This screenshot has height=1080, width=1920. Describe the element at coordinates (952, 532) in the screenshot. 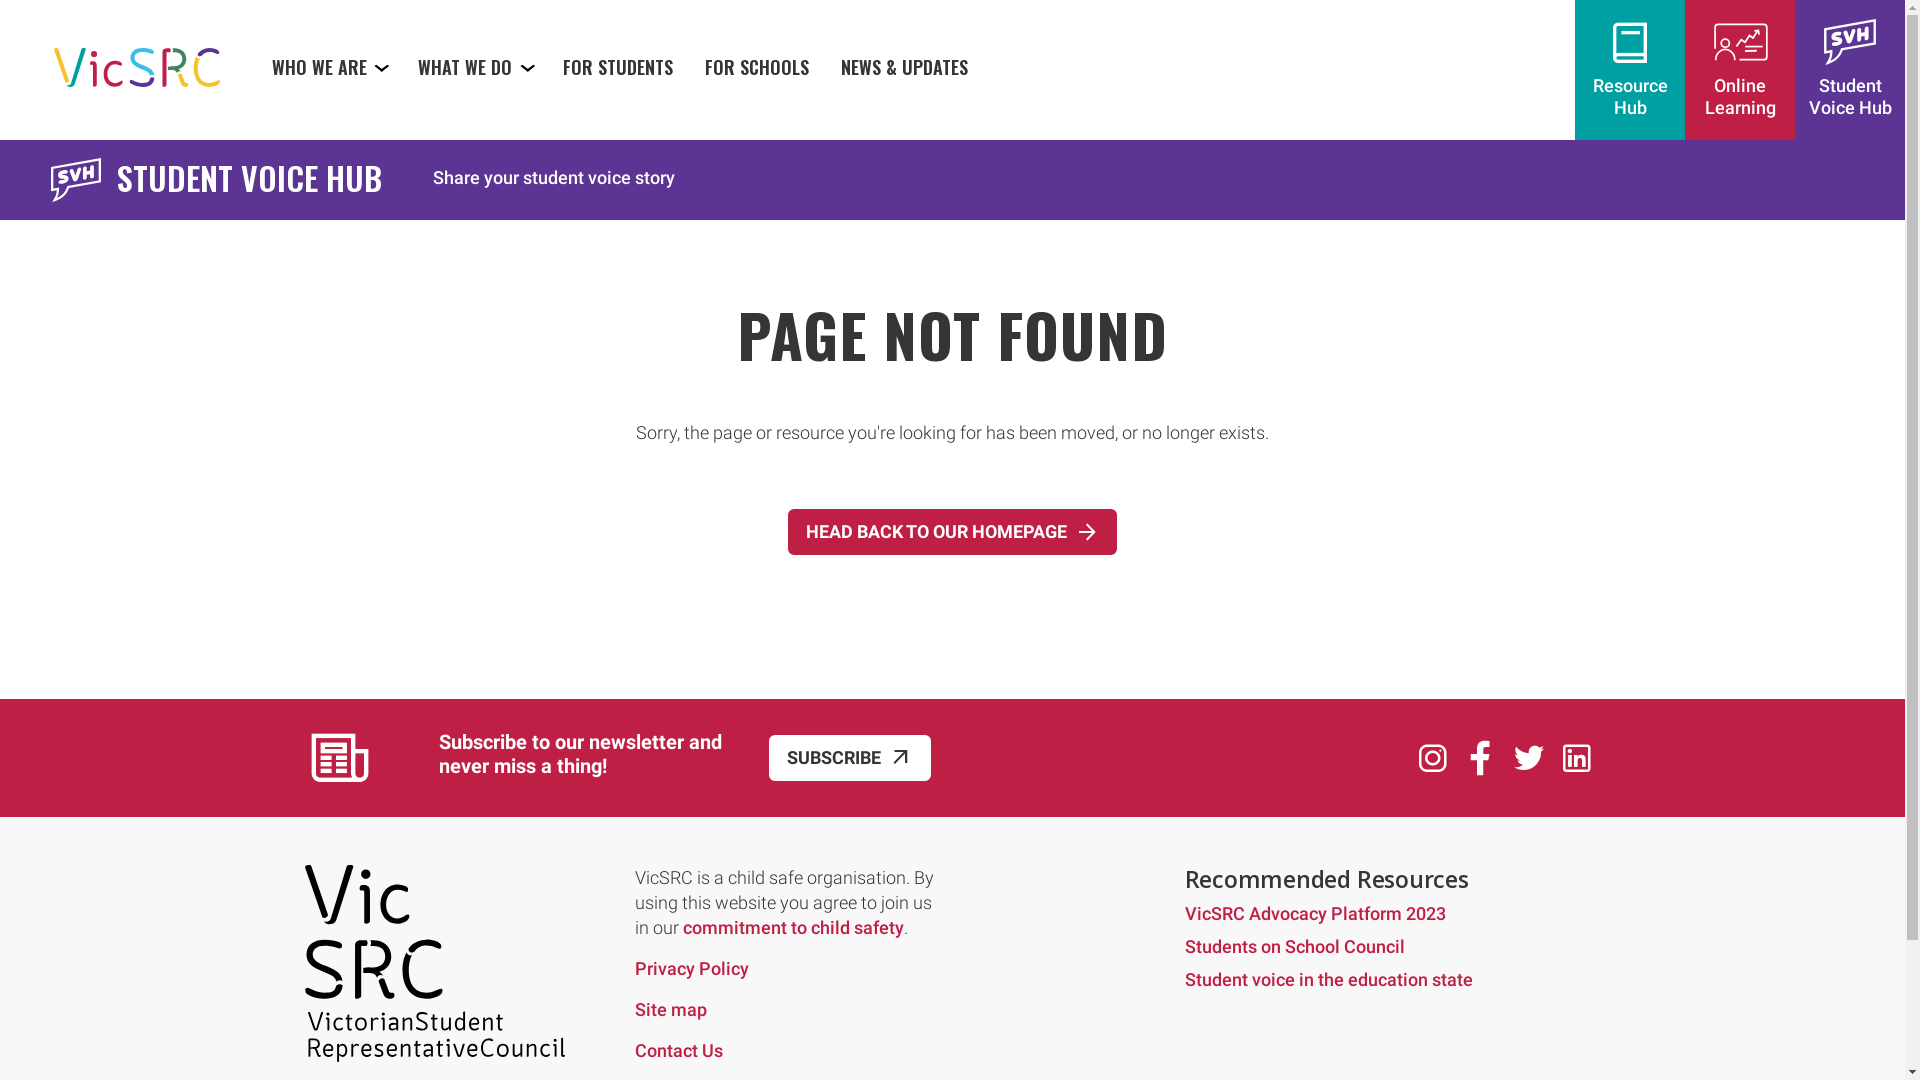

I see `HEAD BACK TO OUR HOMEPAGE` at that location.